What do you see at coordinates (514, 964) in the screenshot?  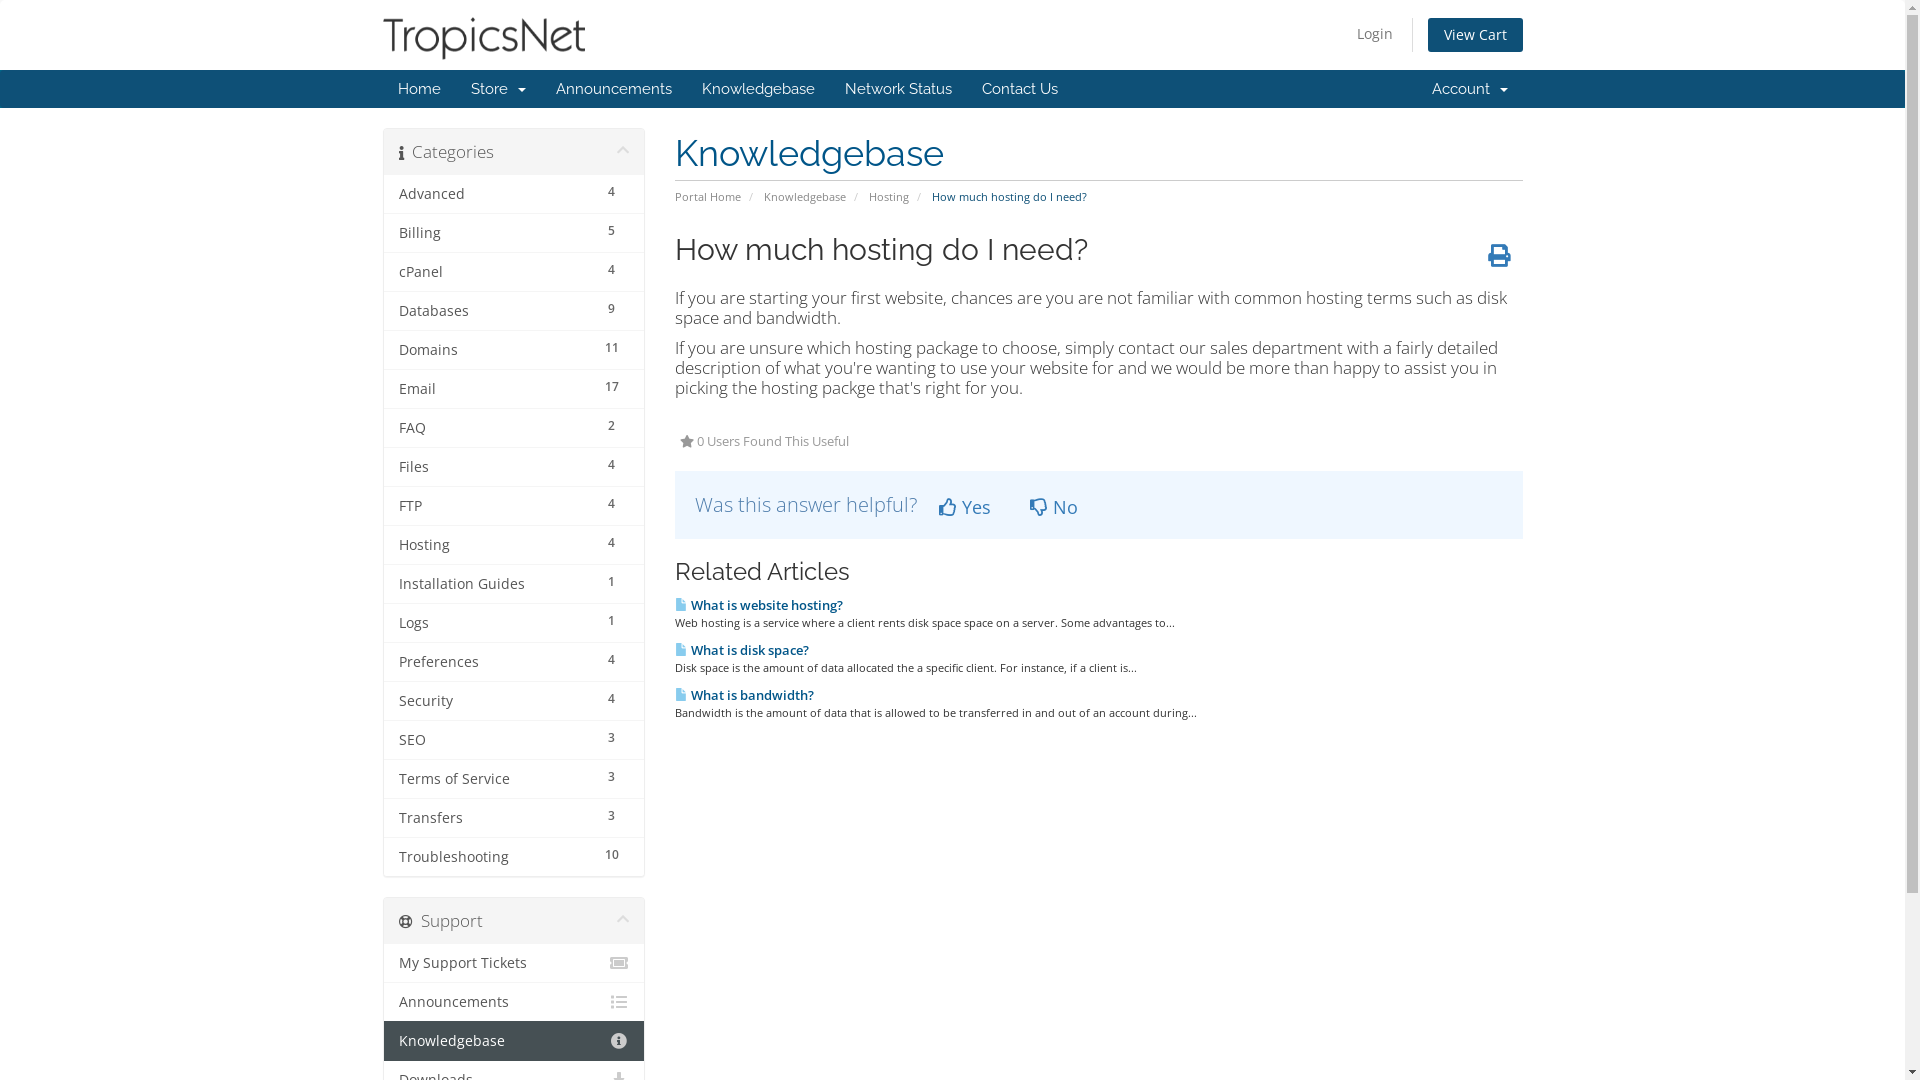 I see `My Support Tickets` at bounding box center [514, 964].